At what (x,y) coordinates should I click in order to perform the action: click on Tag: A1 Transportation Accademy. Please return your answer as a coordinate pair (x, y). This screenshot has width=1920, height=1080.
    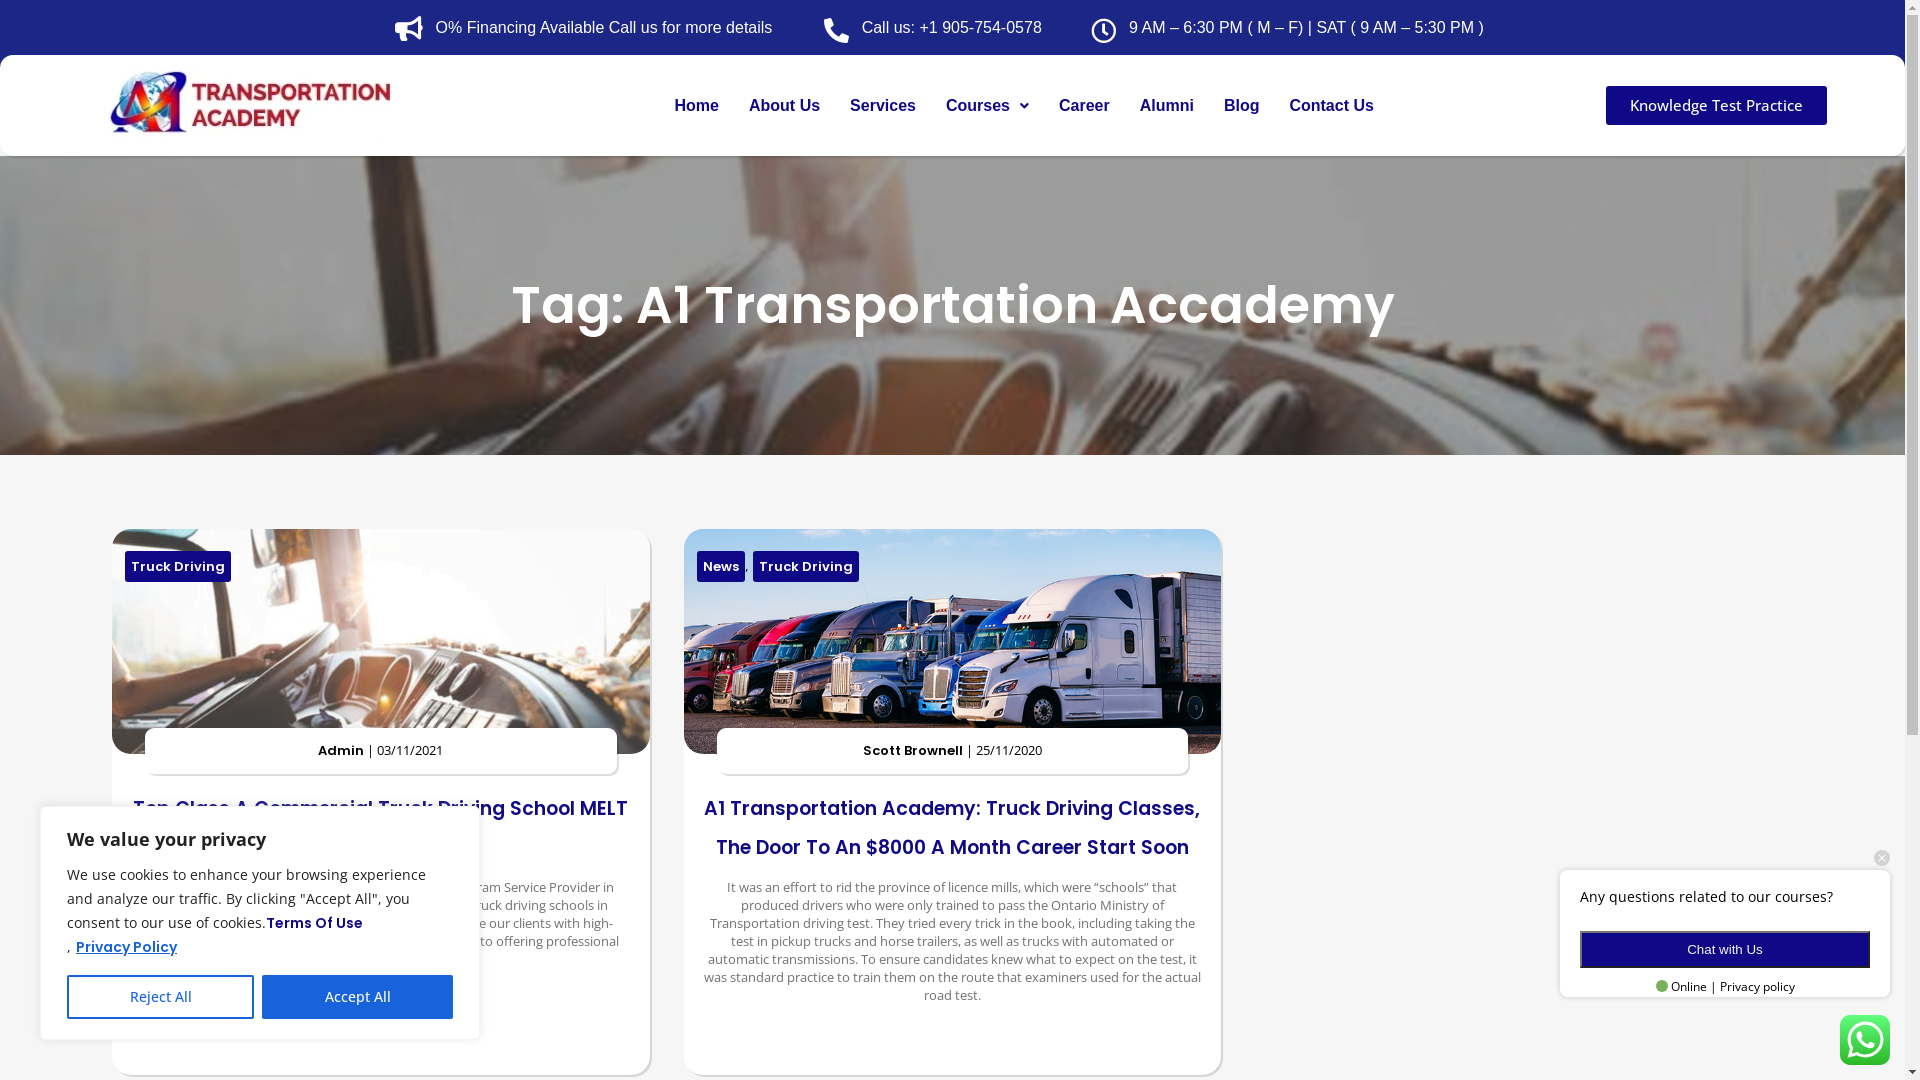
    Looking at the image, I should click on (952, 305).